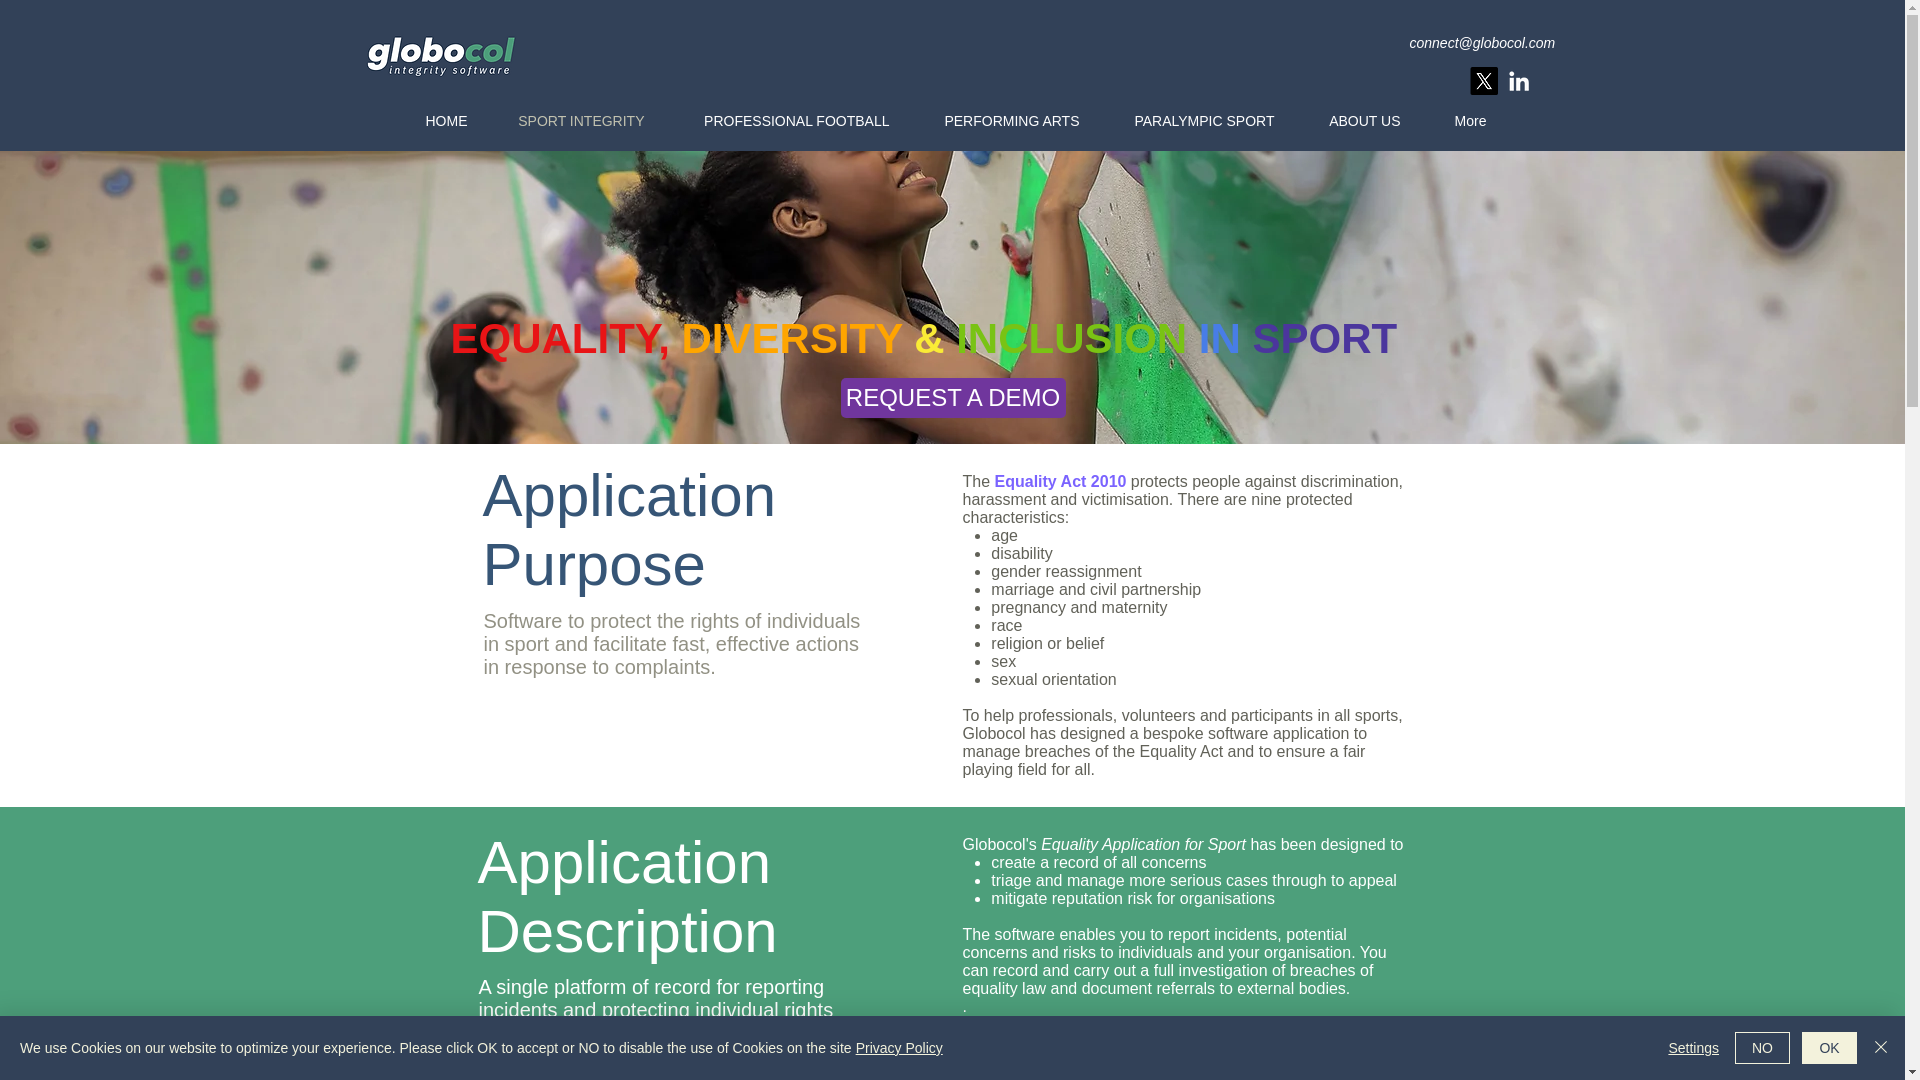 The width and height of the screenshot is (1920, 1080). What do you see at coordinates (445, 120) in the screenshot?
I see `HOME` at bounding box center [445, 120].